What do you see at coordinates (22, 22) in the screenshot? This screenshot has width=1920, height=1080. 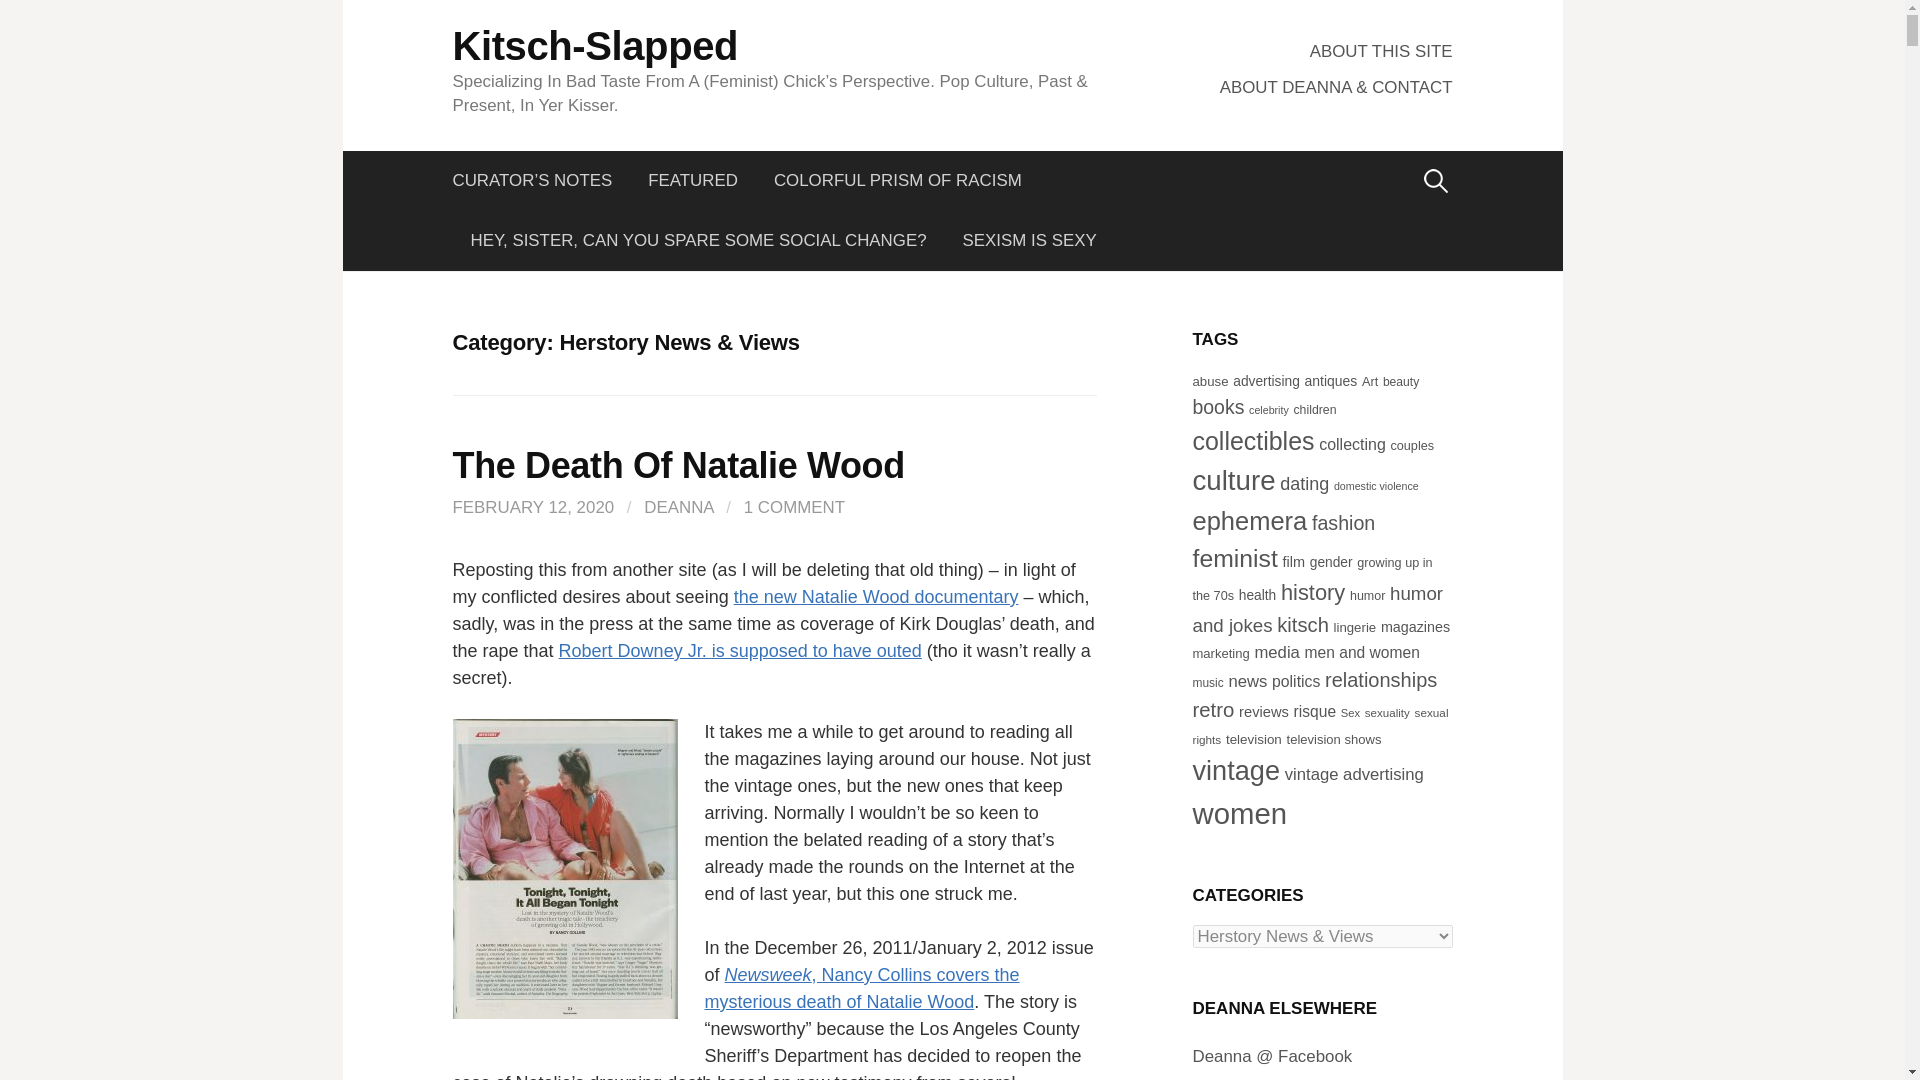 I see `Search` at bounding box center [22, 22].